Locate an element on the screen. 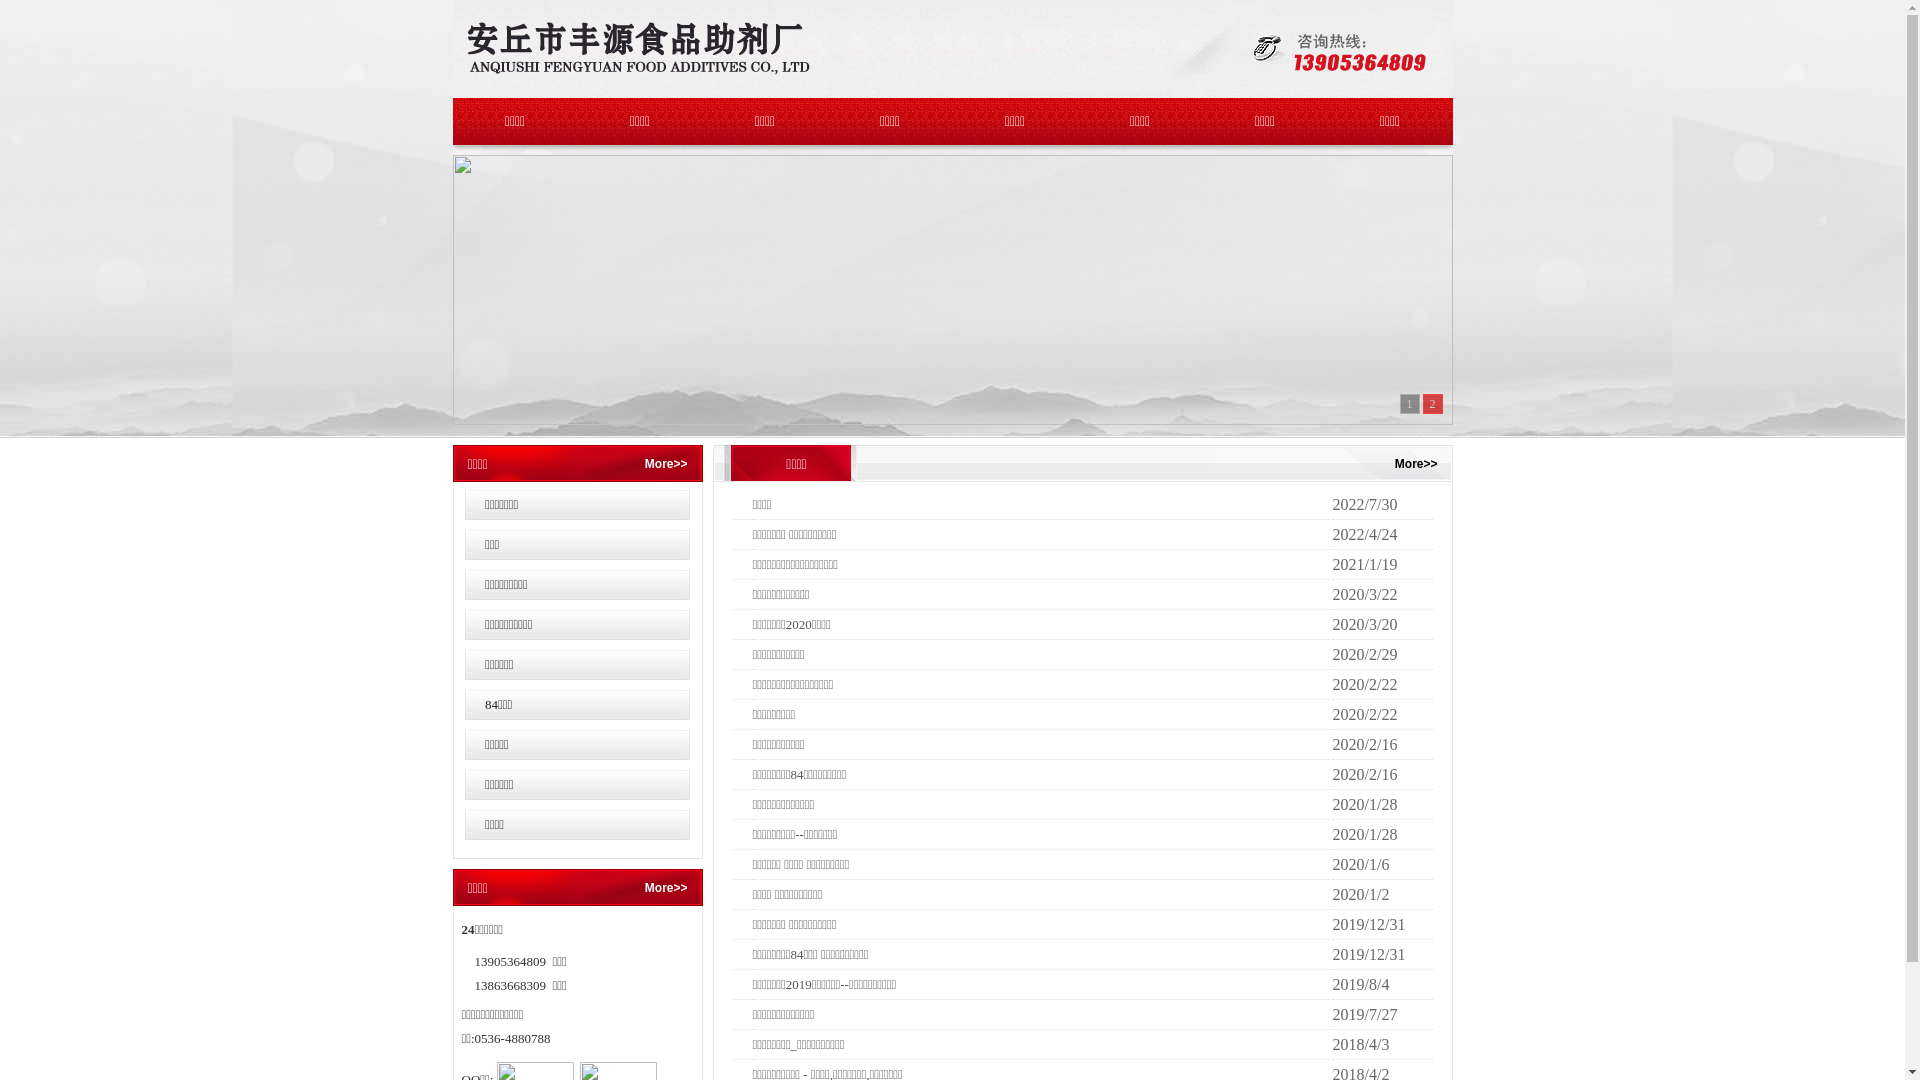 This screenshot has width=1920, height=1080. 2022/7/30 is located at coordinates (1364, 504).